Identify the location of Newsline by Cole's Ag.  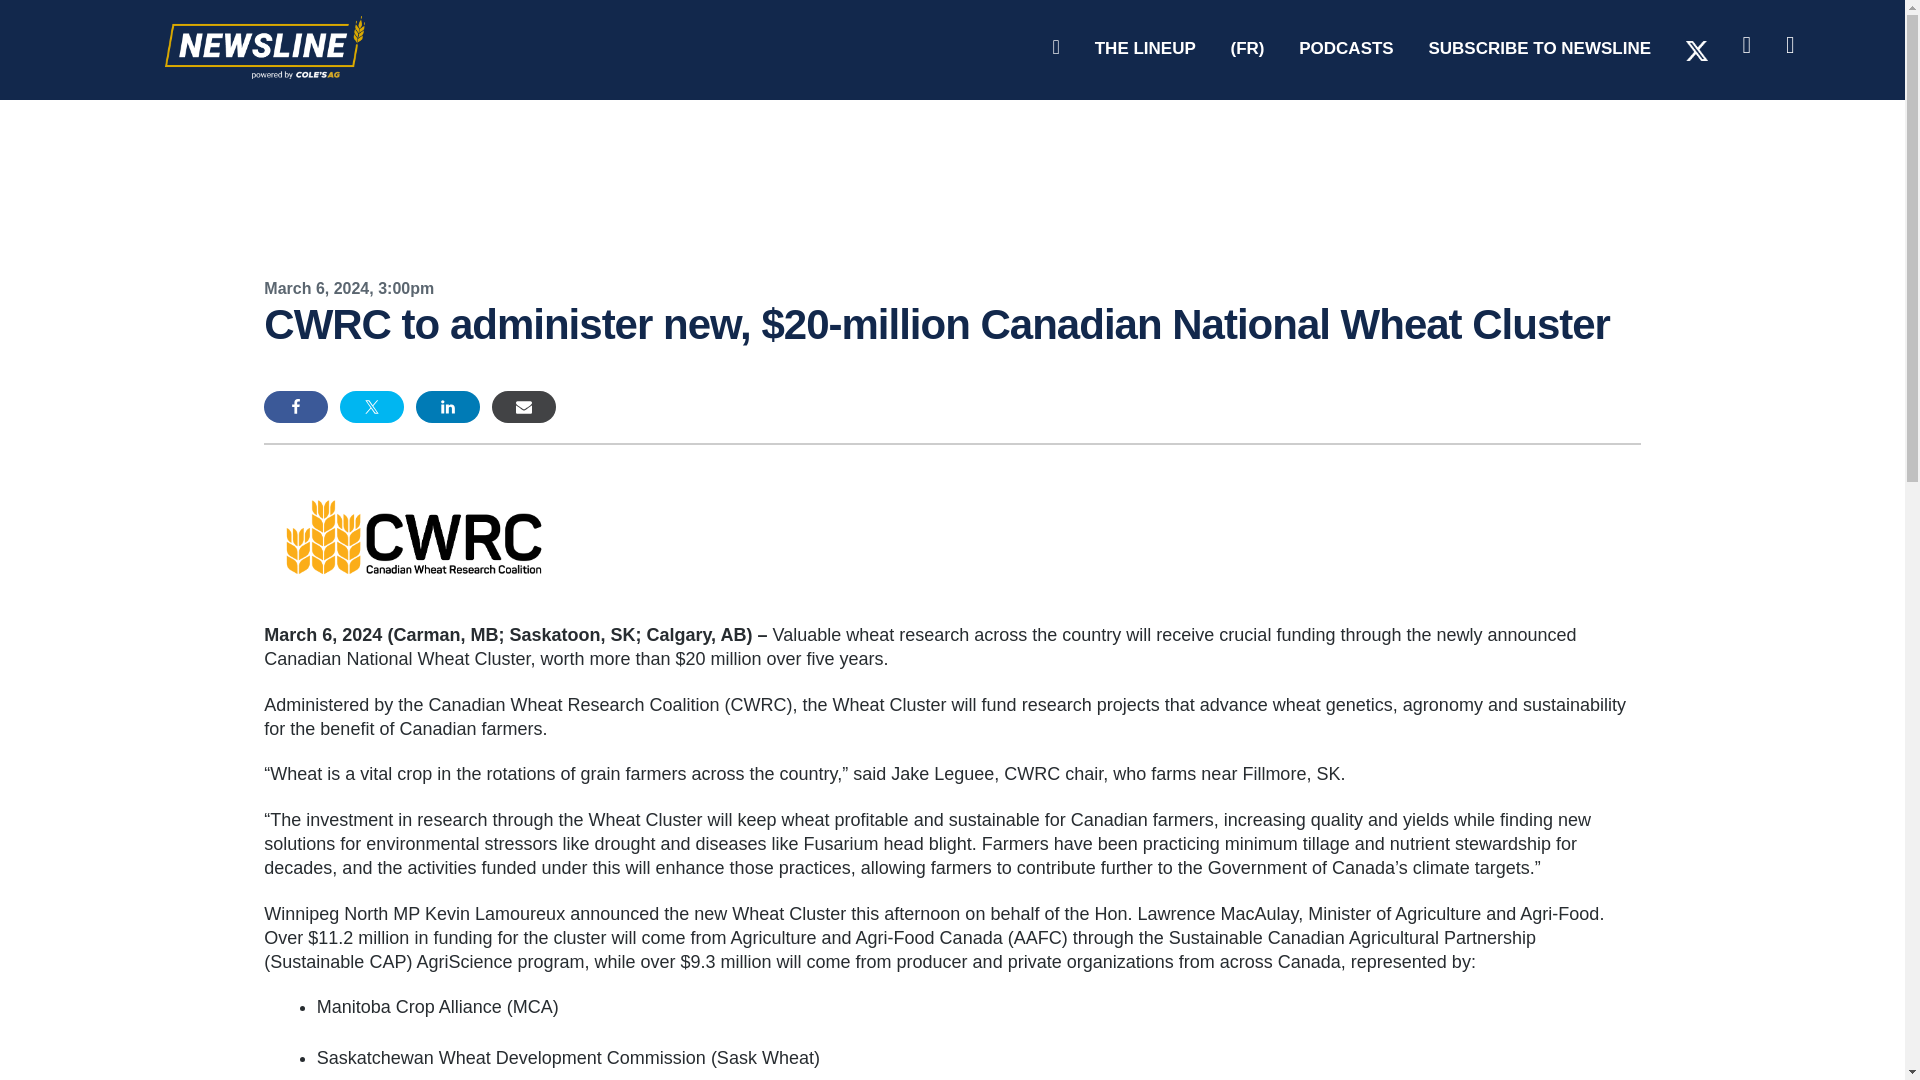
(264, 131).